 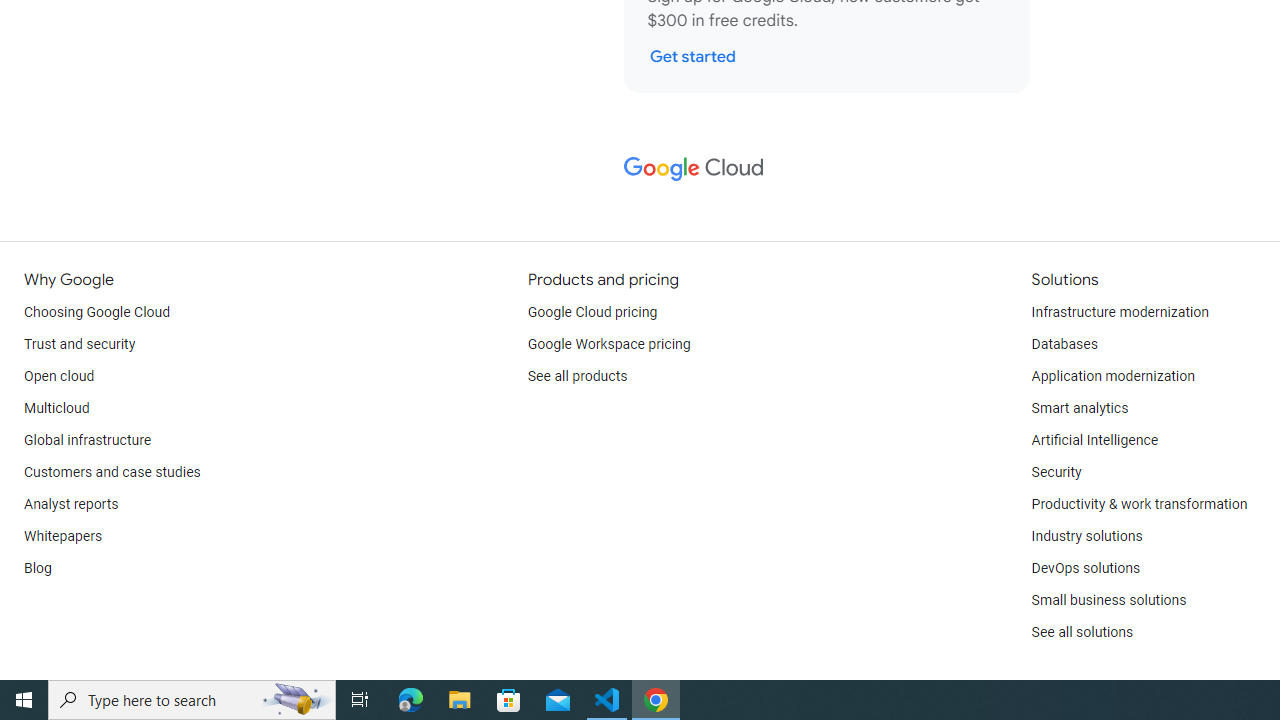 I want to click on Infrastructure modernization, so click(x=1120, y=312).